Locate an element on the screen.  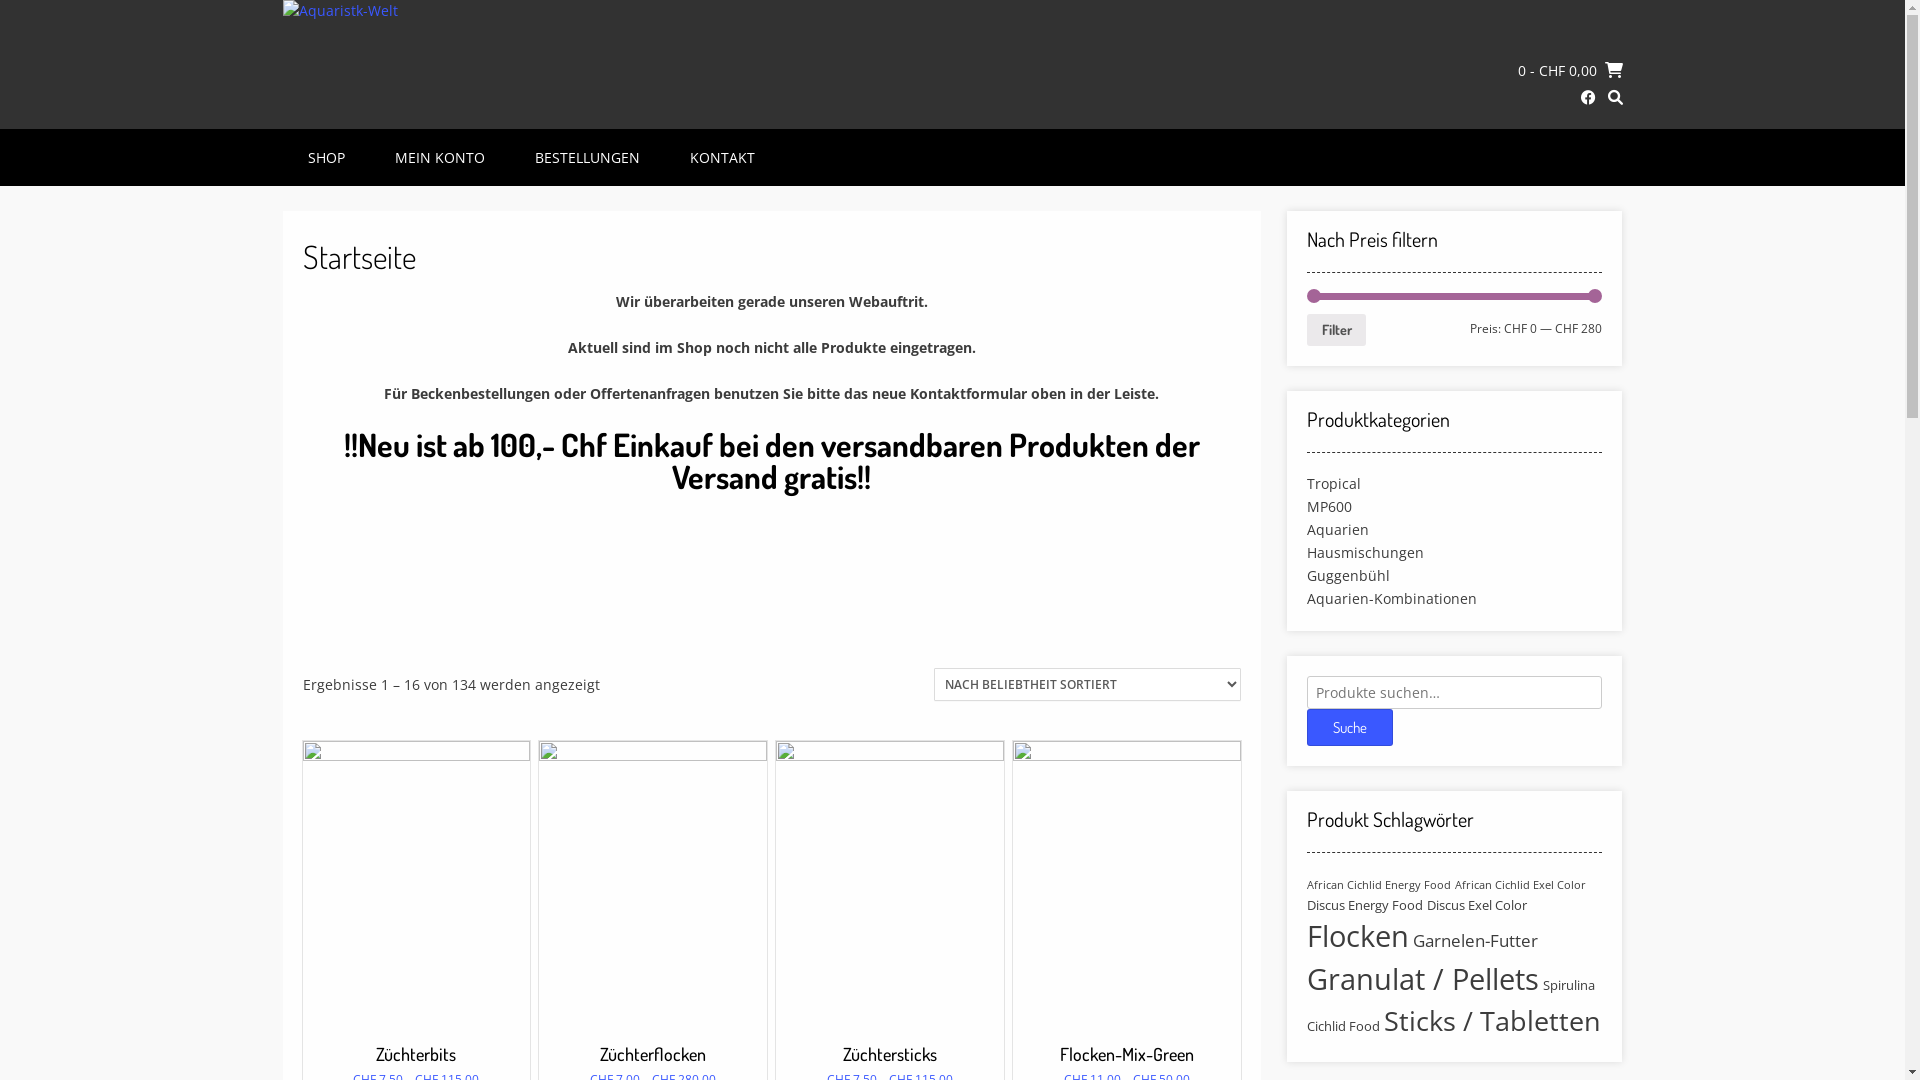
Sticks / Tabletten is located at coordinates (1492, 1021).